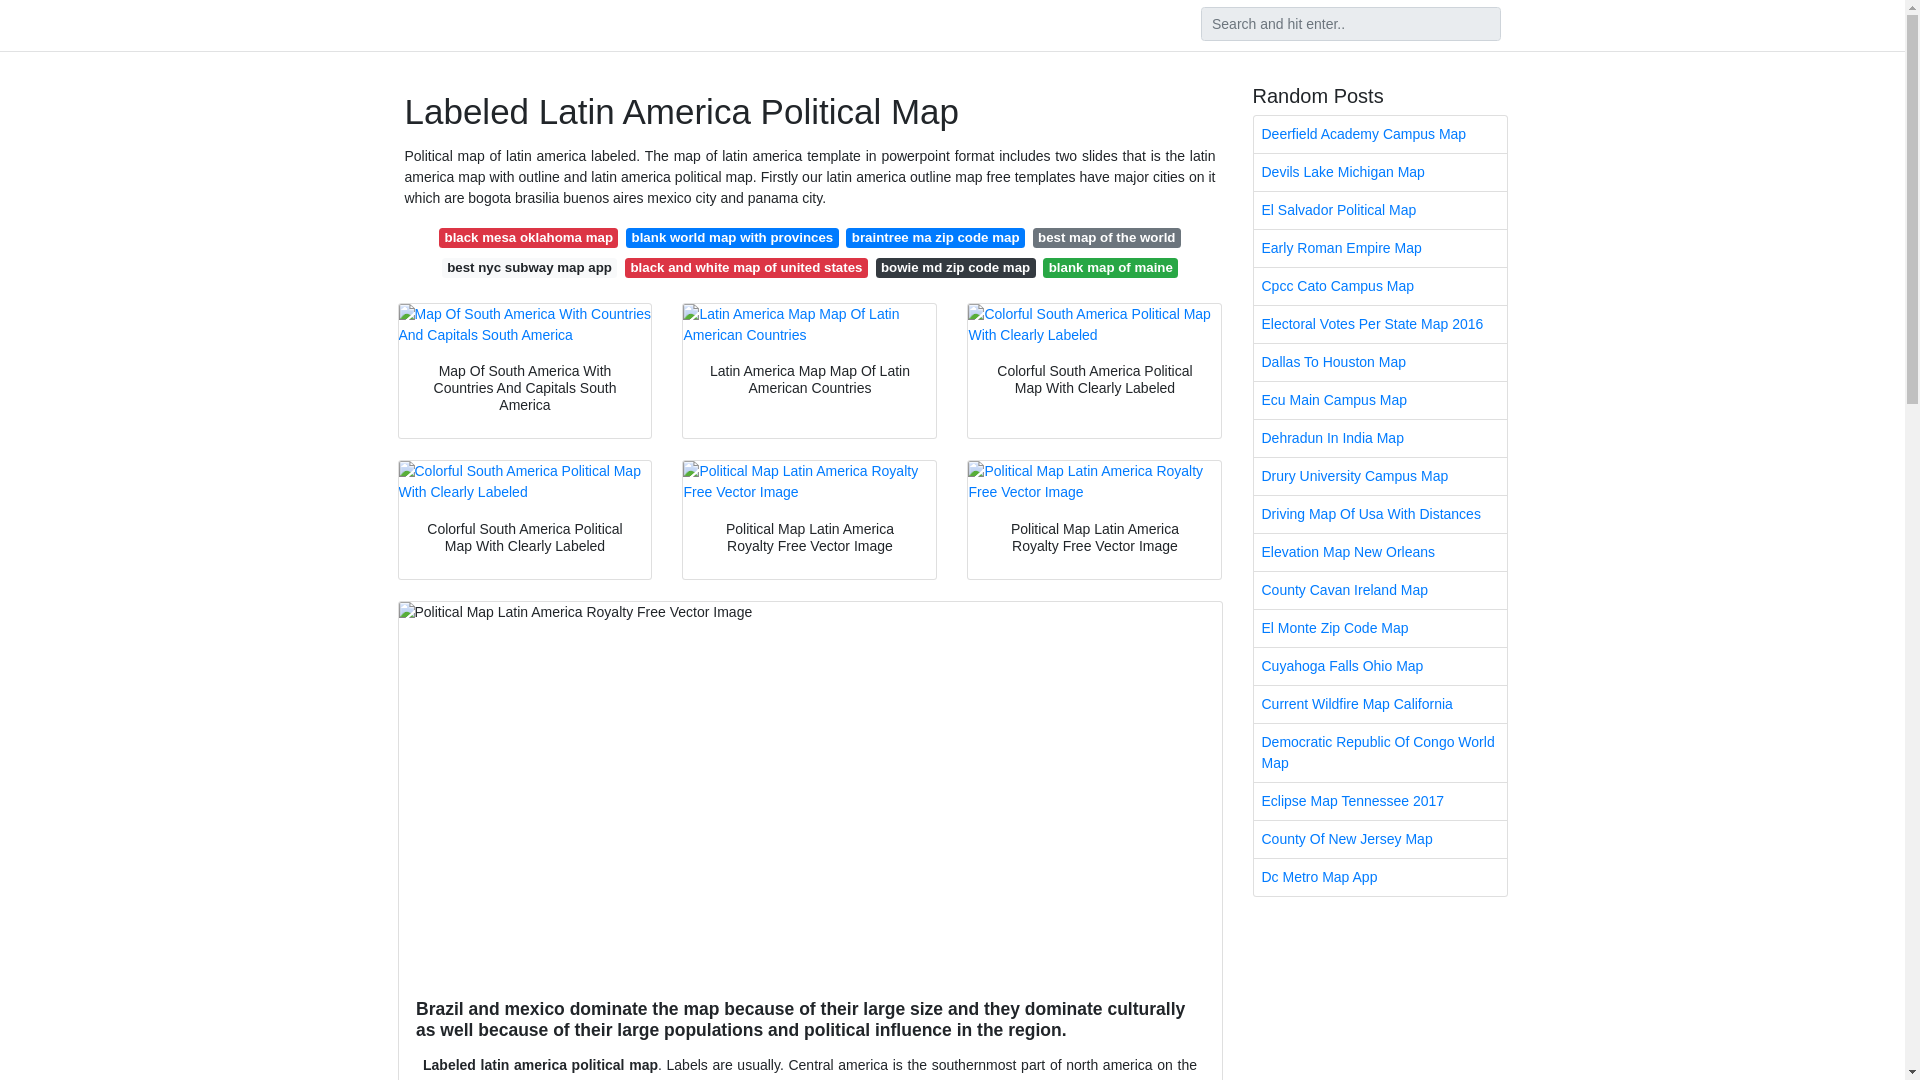 Image resolution: width=1920 pixels, height=1080 pixels. What do you see at coordinates (528, 268) in the screenshot?
I see `best nyc subway map app` at bounding box center [528, 268].